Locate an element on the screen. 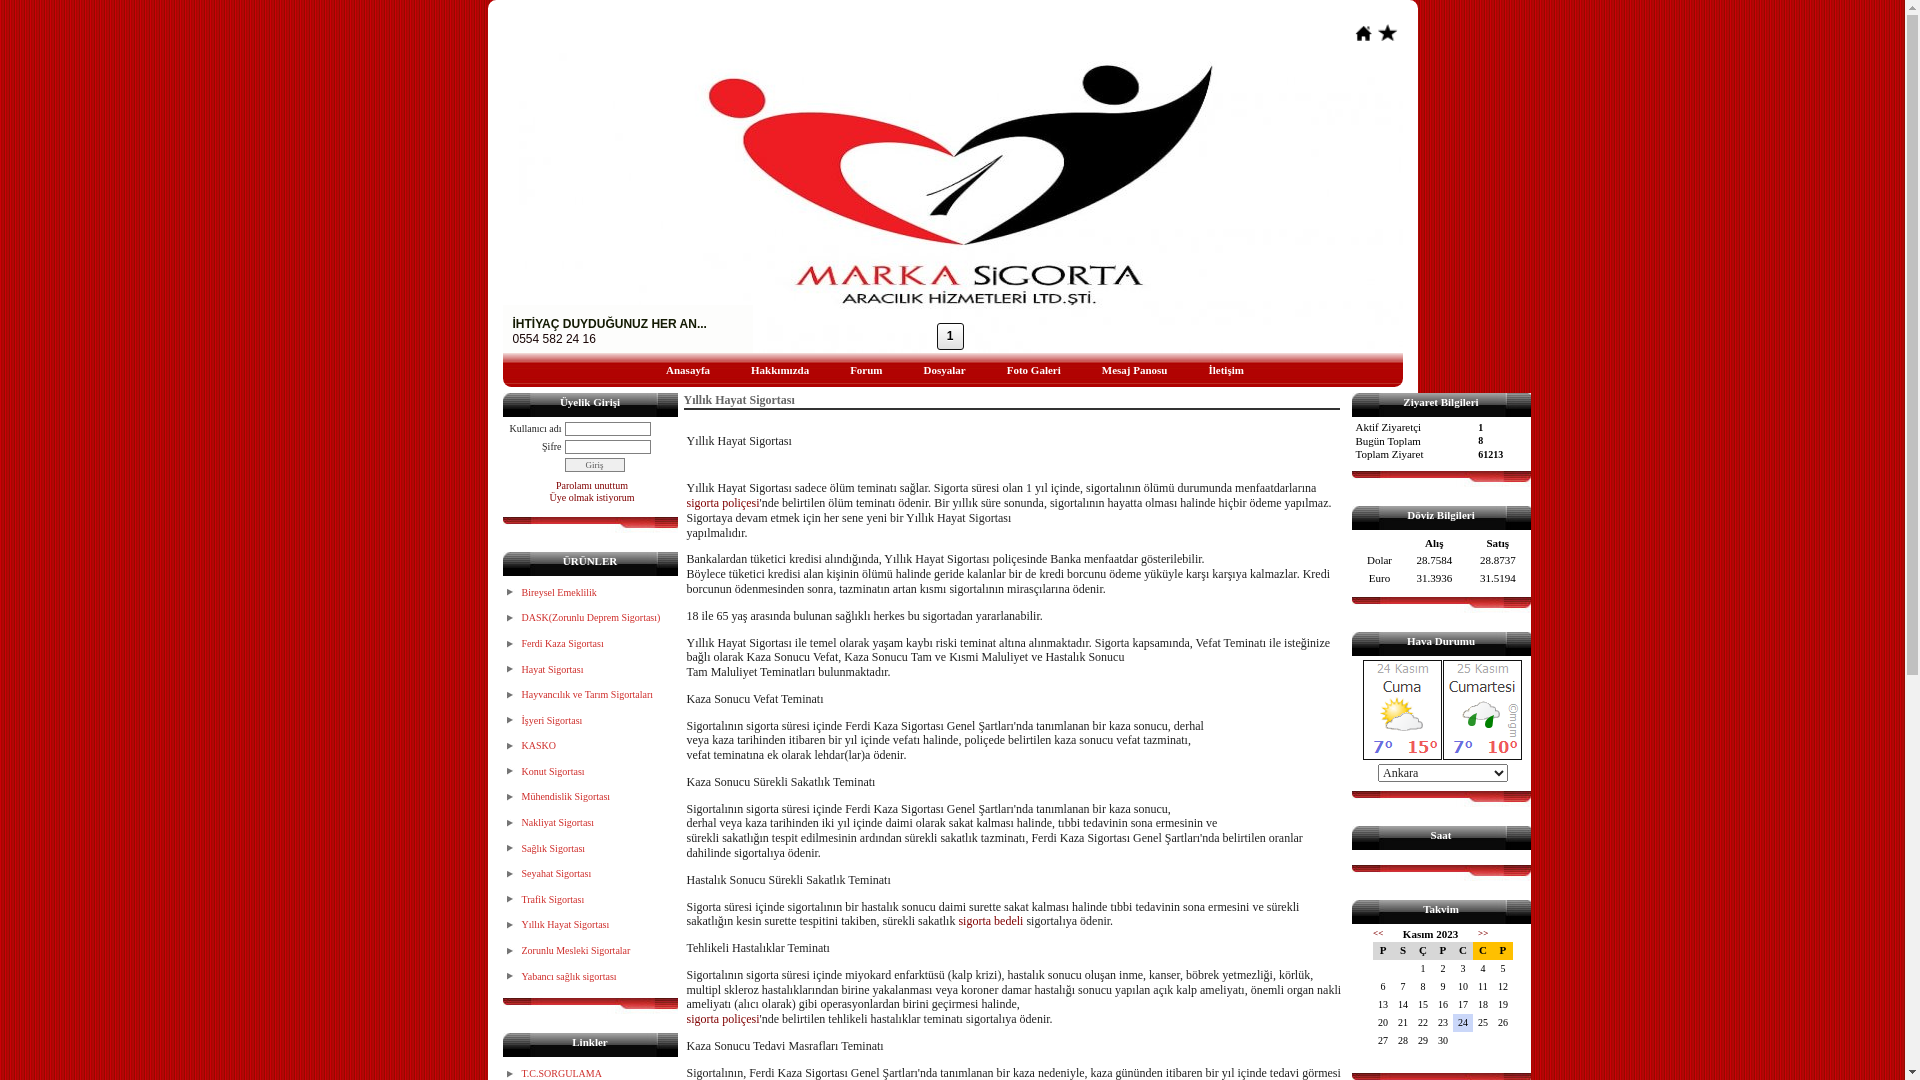 This screenshot has width=1920, height=1080. 18 is located at coordinates (1483, 1005).